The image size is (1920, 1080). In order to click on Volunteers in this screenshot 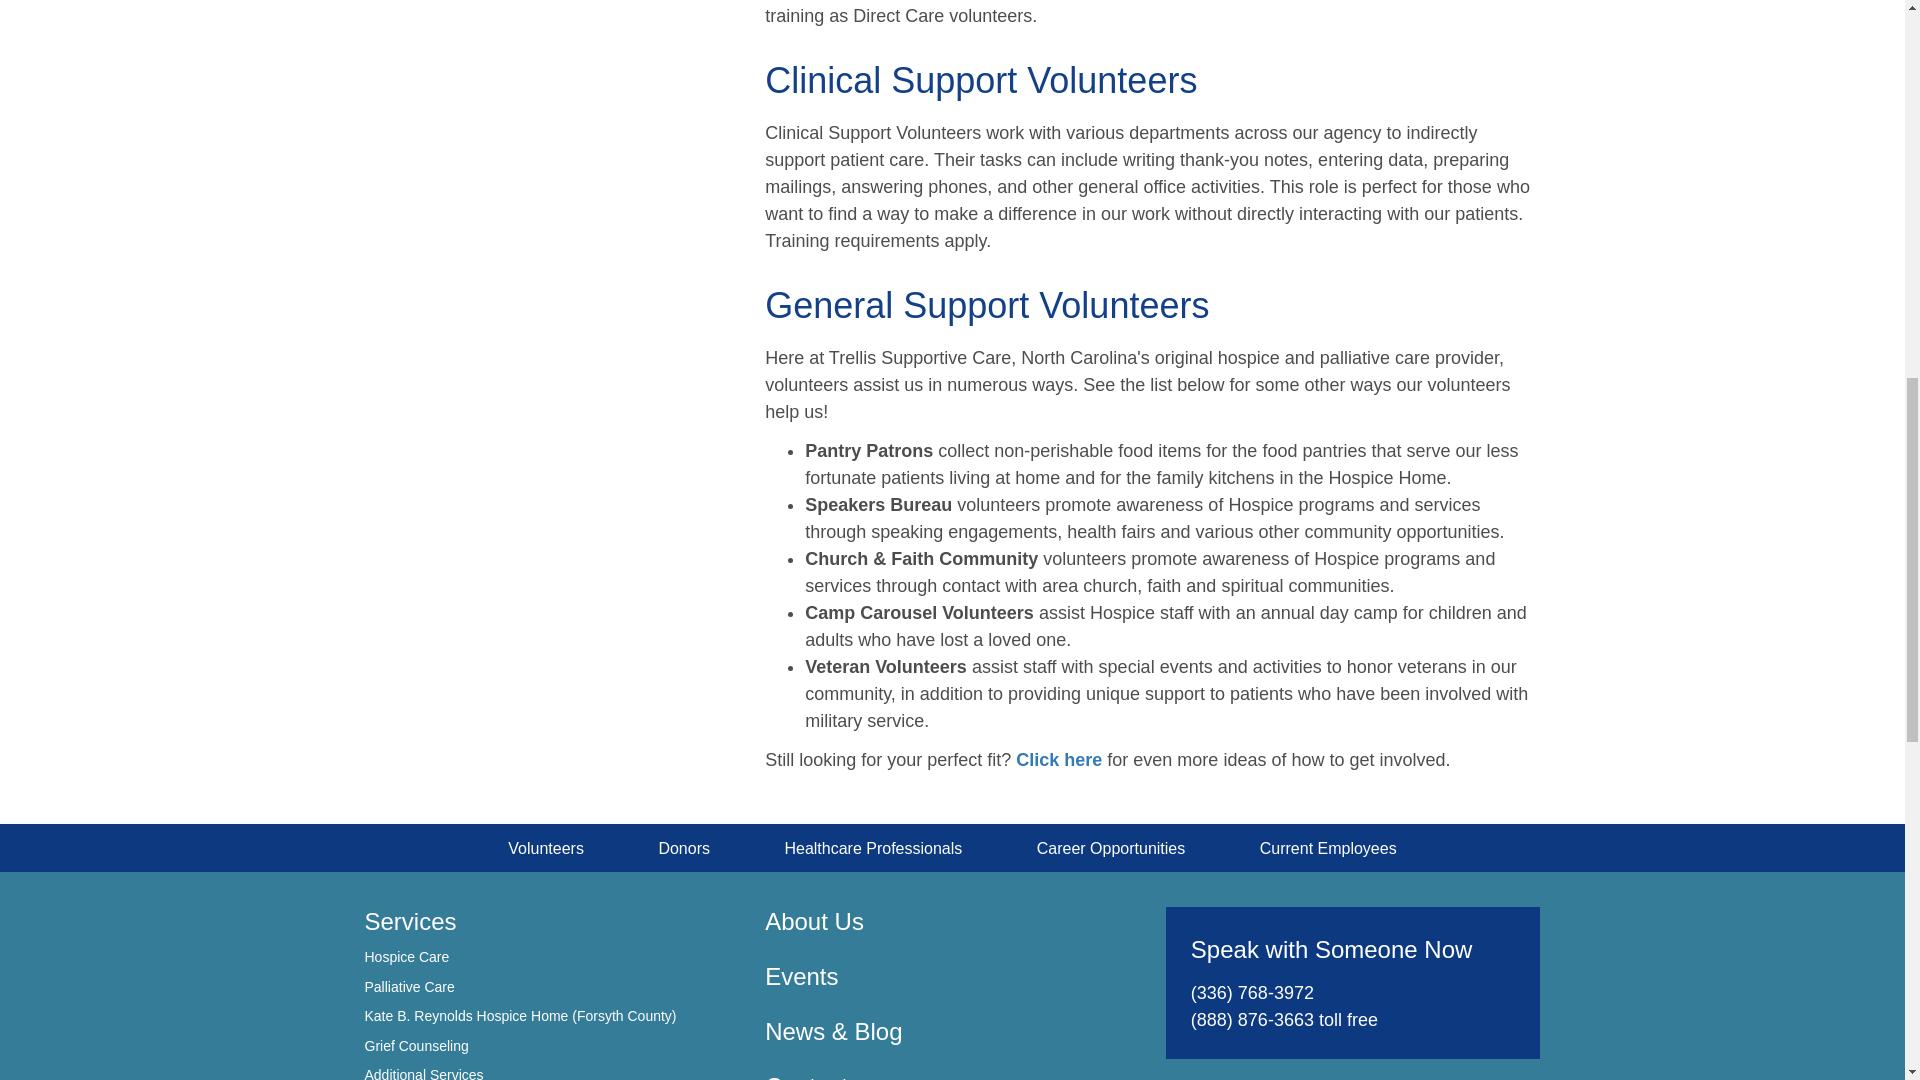, I will do `click(546, 848)`.